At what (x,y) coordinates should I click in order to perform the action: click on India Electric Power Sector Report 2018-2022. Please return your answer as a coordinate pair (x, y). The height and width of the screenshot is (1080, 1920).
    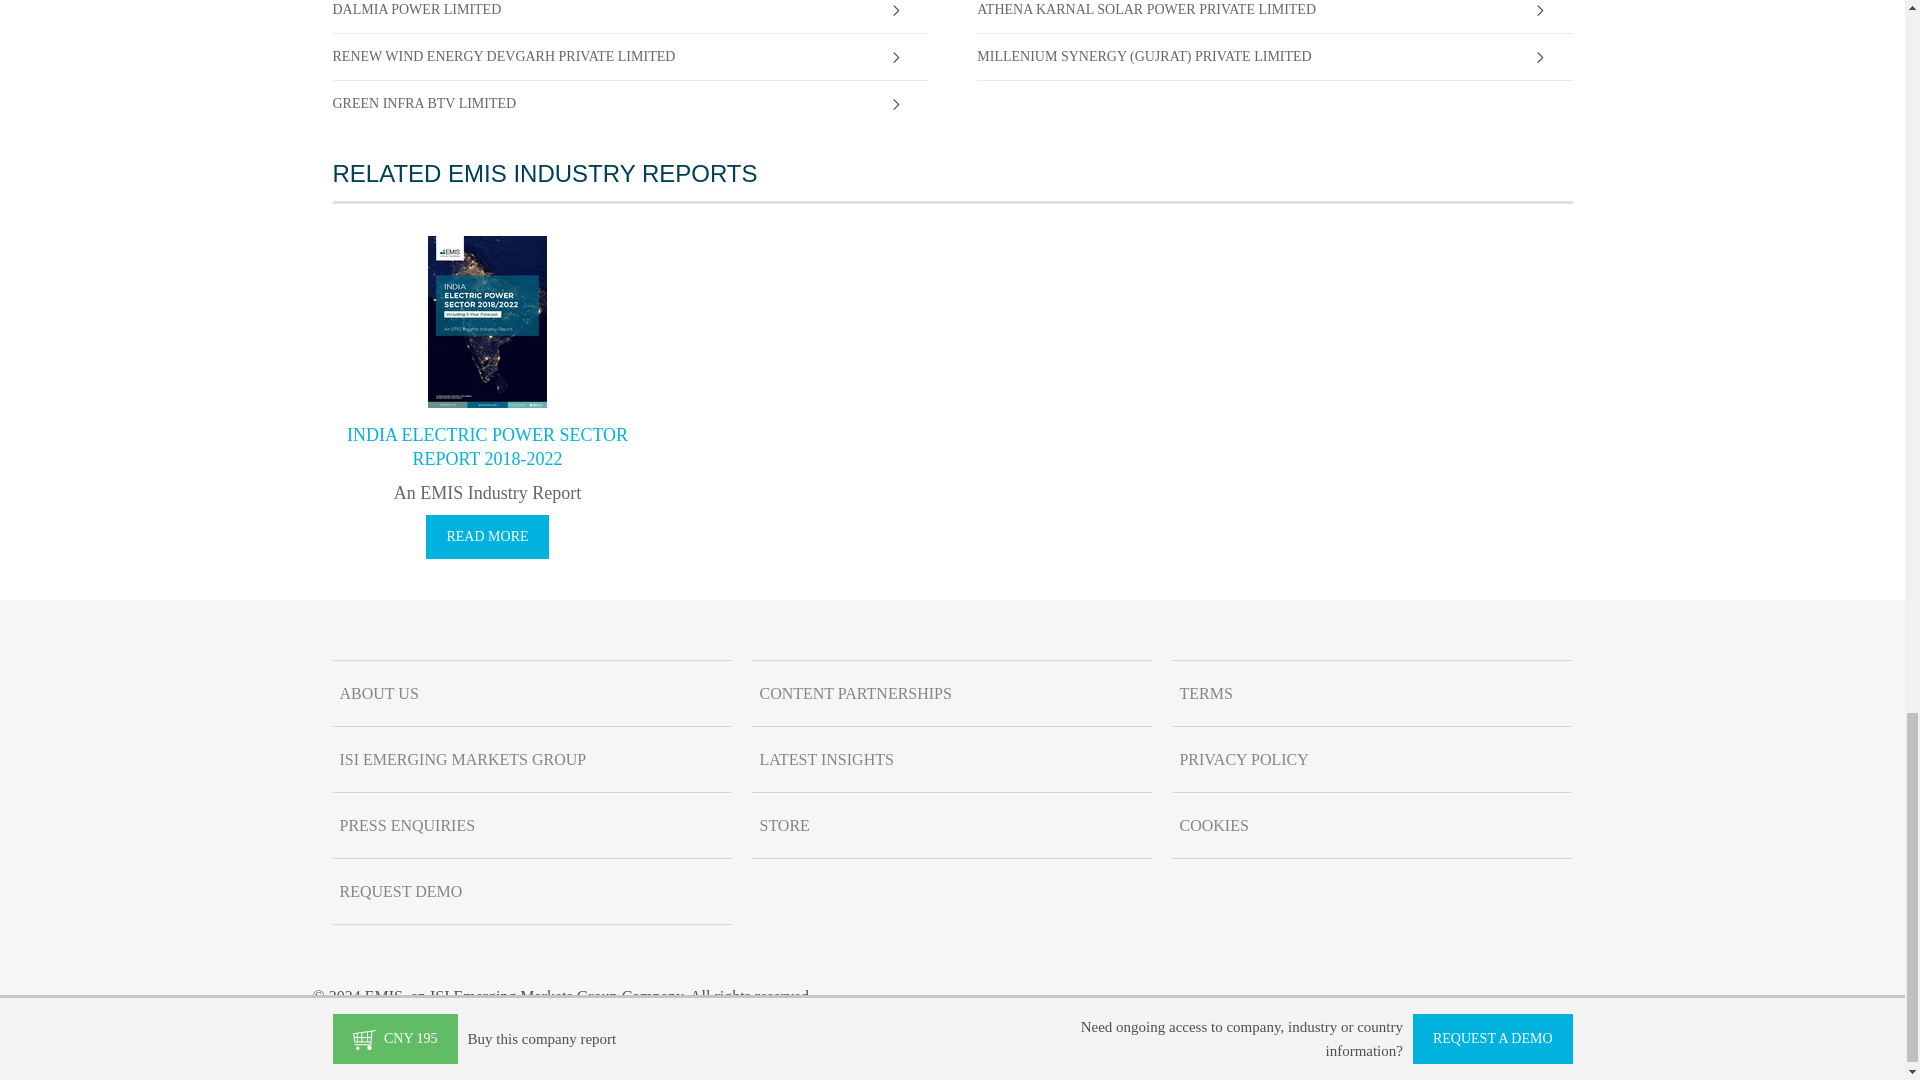
    Looking at the image, I should click on (487, 444).